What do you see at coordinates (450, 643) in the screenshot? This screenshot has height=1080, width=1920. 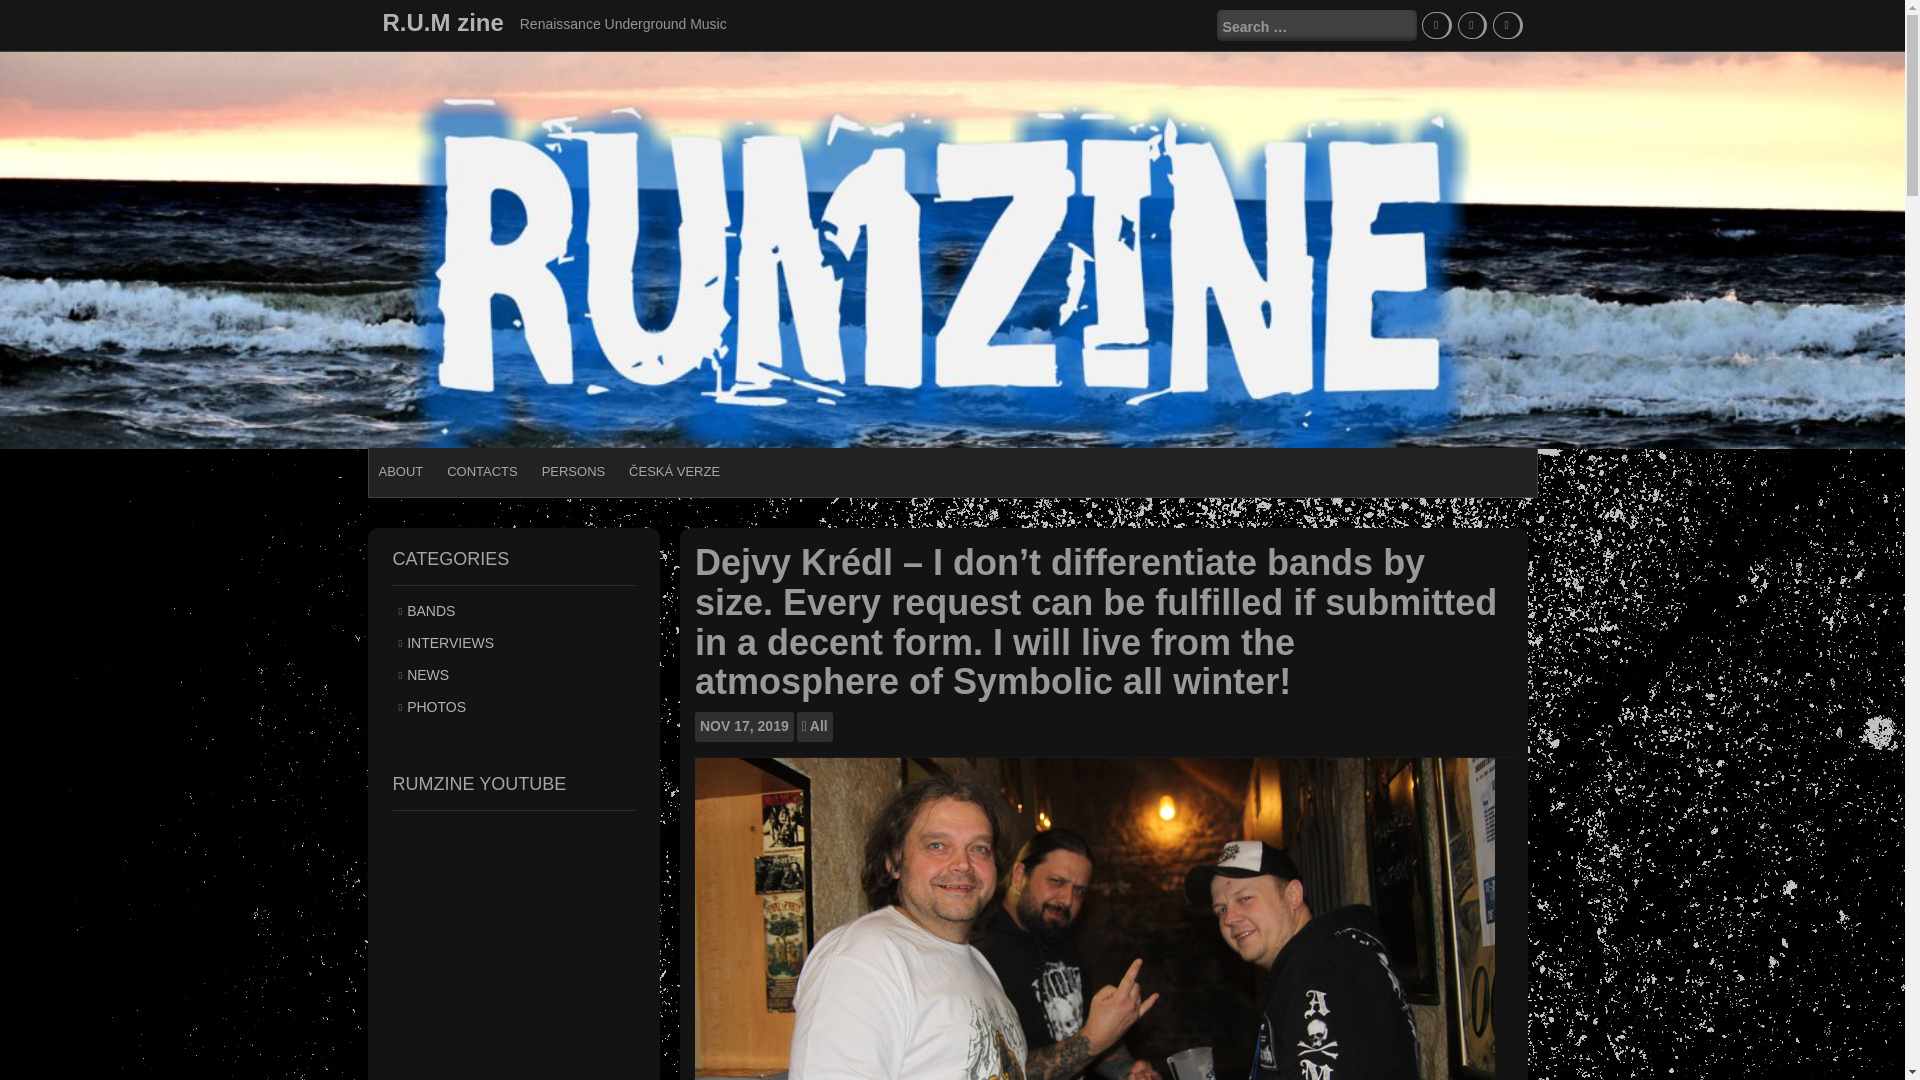 I see `INTERVIEWS` at bounding box center [450, 643].